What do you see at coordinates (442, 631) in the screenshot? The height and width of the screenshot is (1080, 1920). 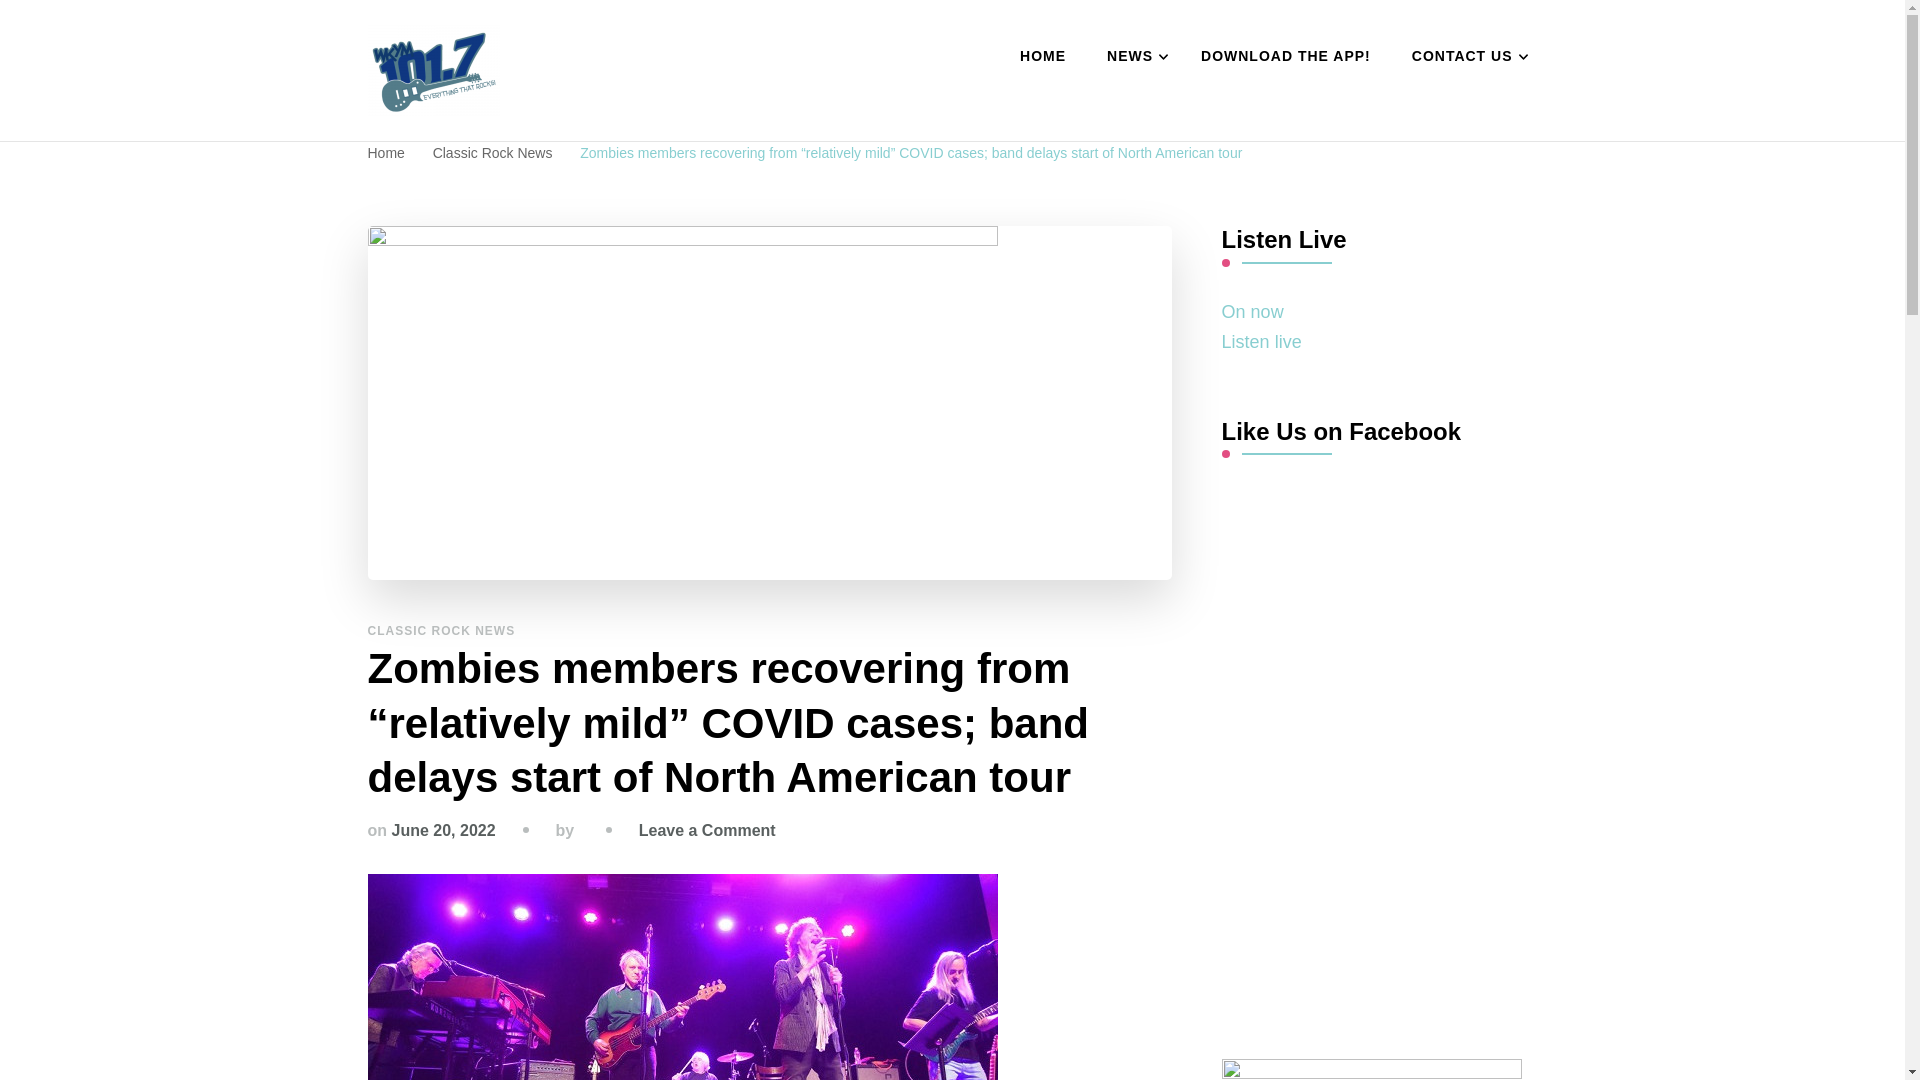 I see `CLASSIC ROCK NEWS` at bounding box center [442, 631].